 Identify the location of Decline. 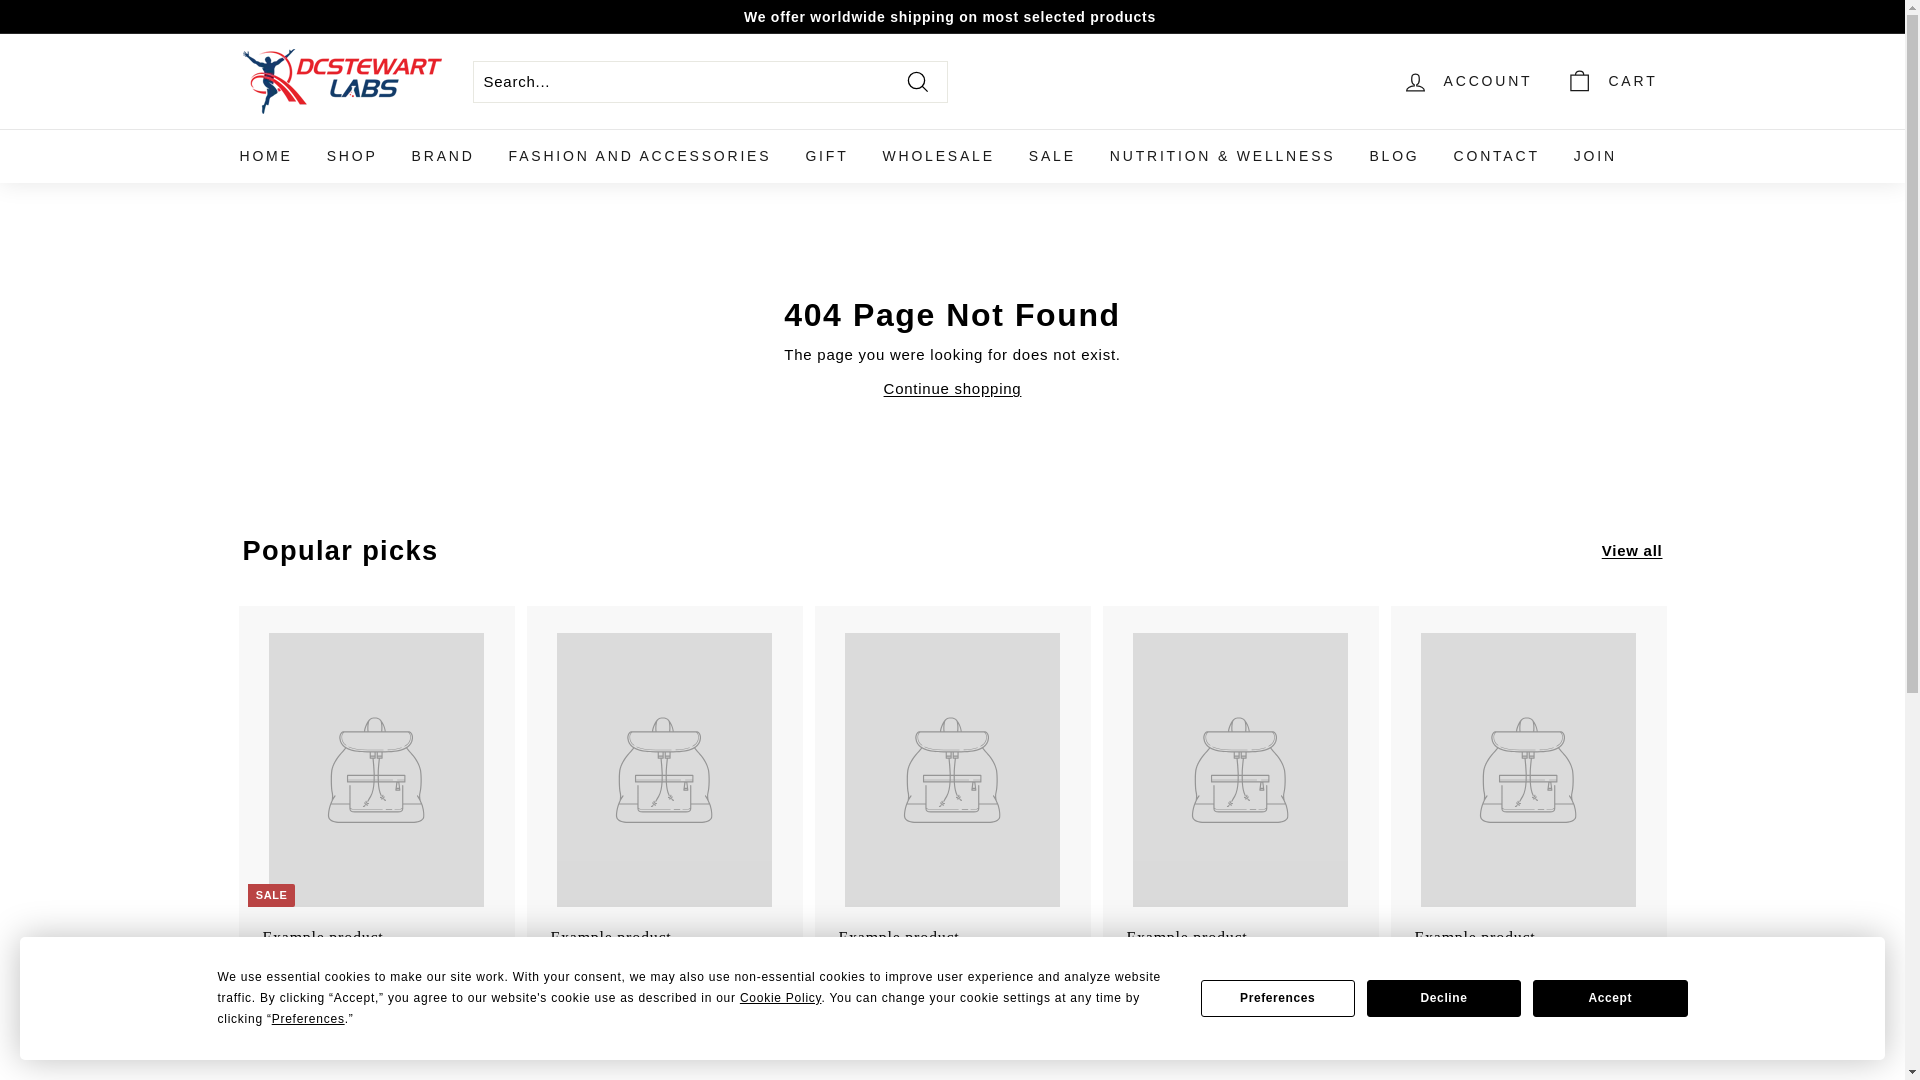
(1444, 998).